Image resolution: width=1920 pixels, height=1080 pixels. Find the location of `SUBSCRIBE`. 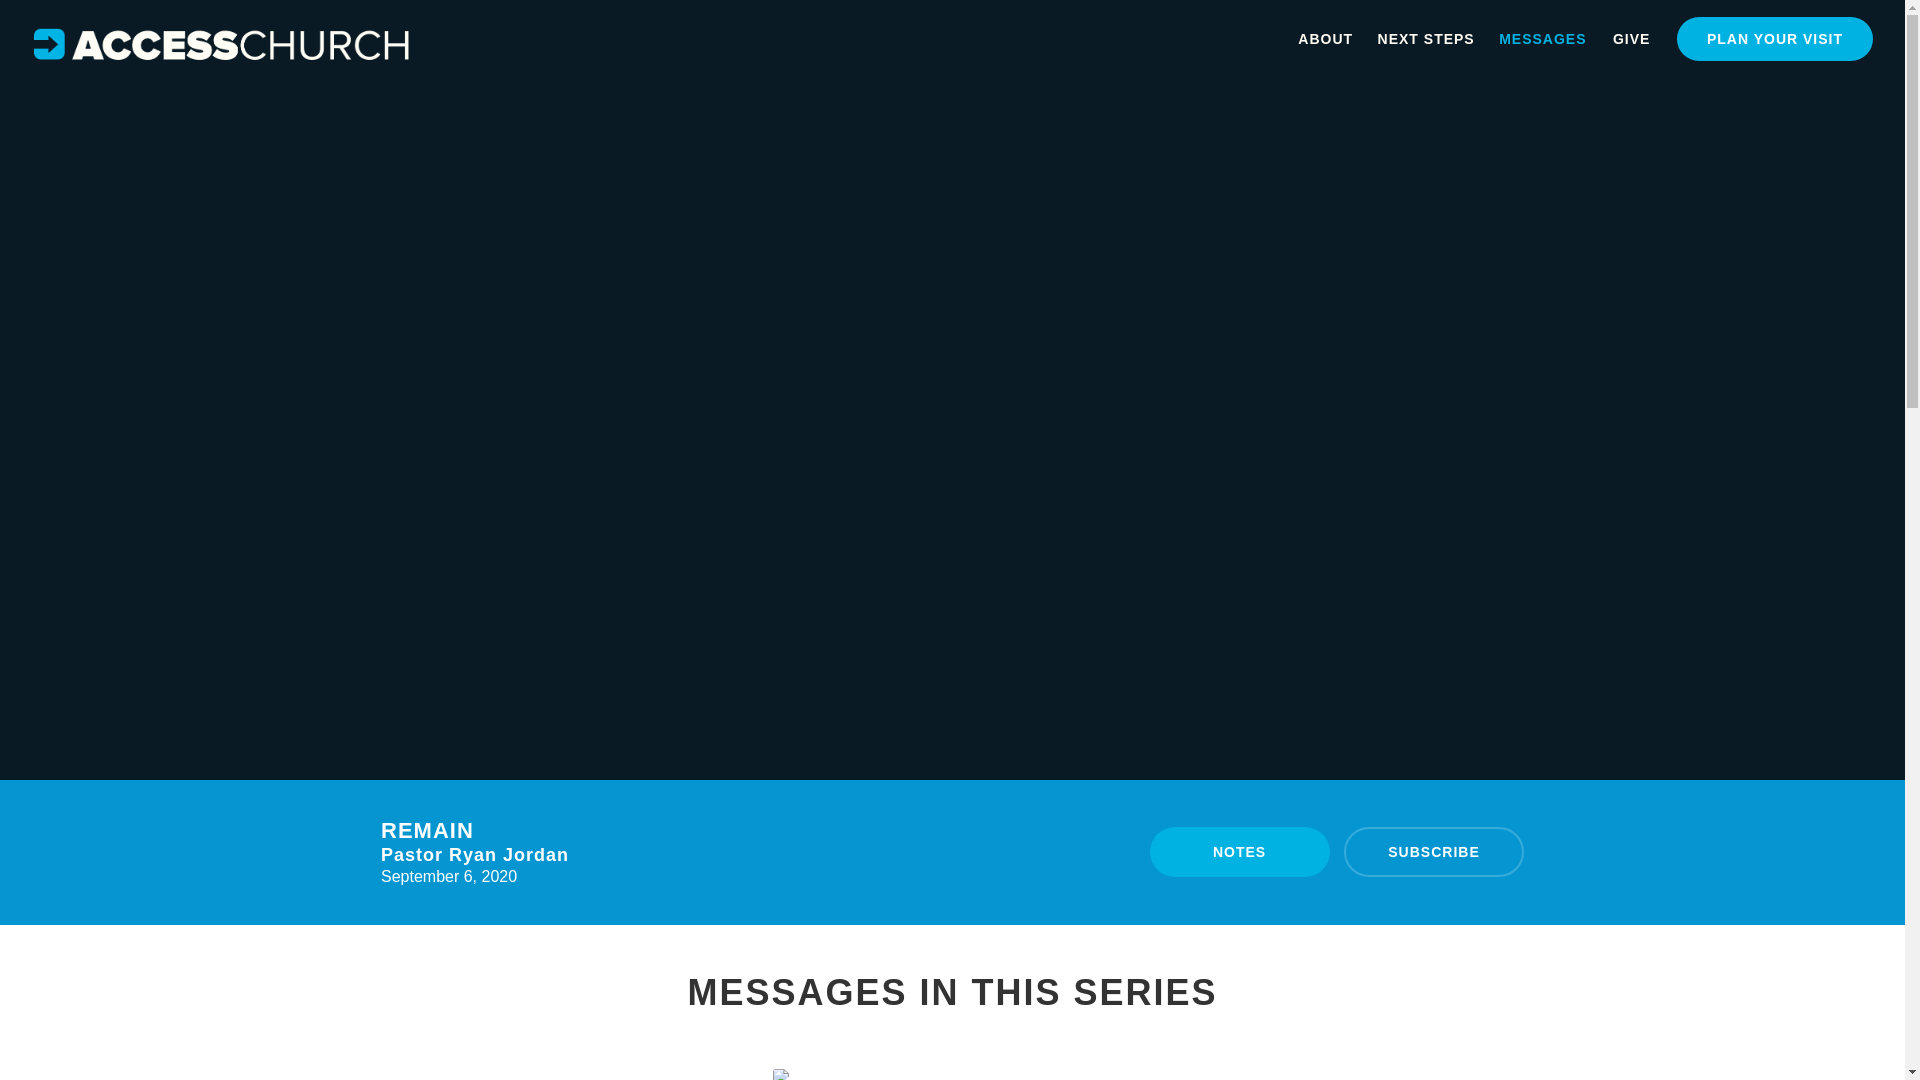

SUBSCRIBE is located at coordinates (1436, 44).